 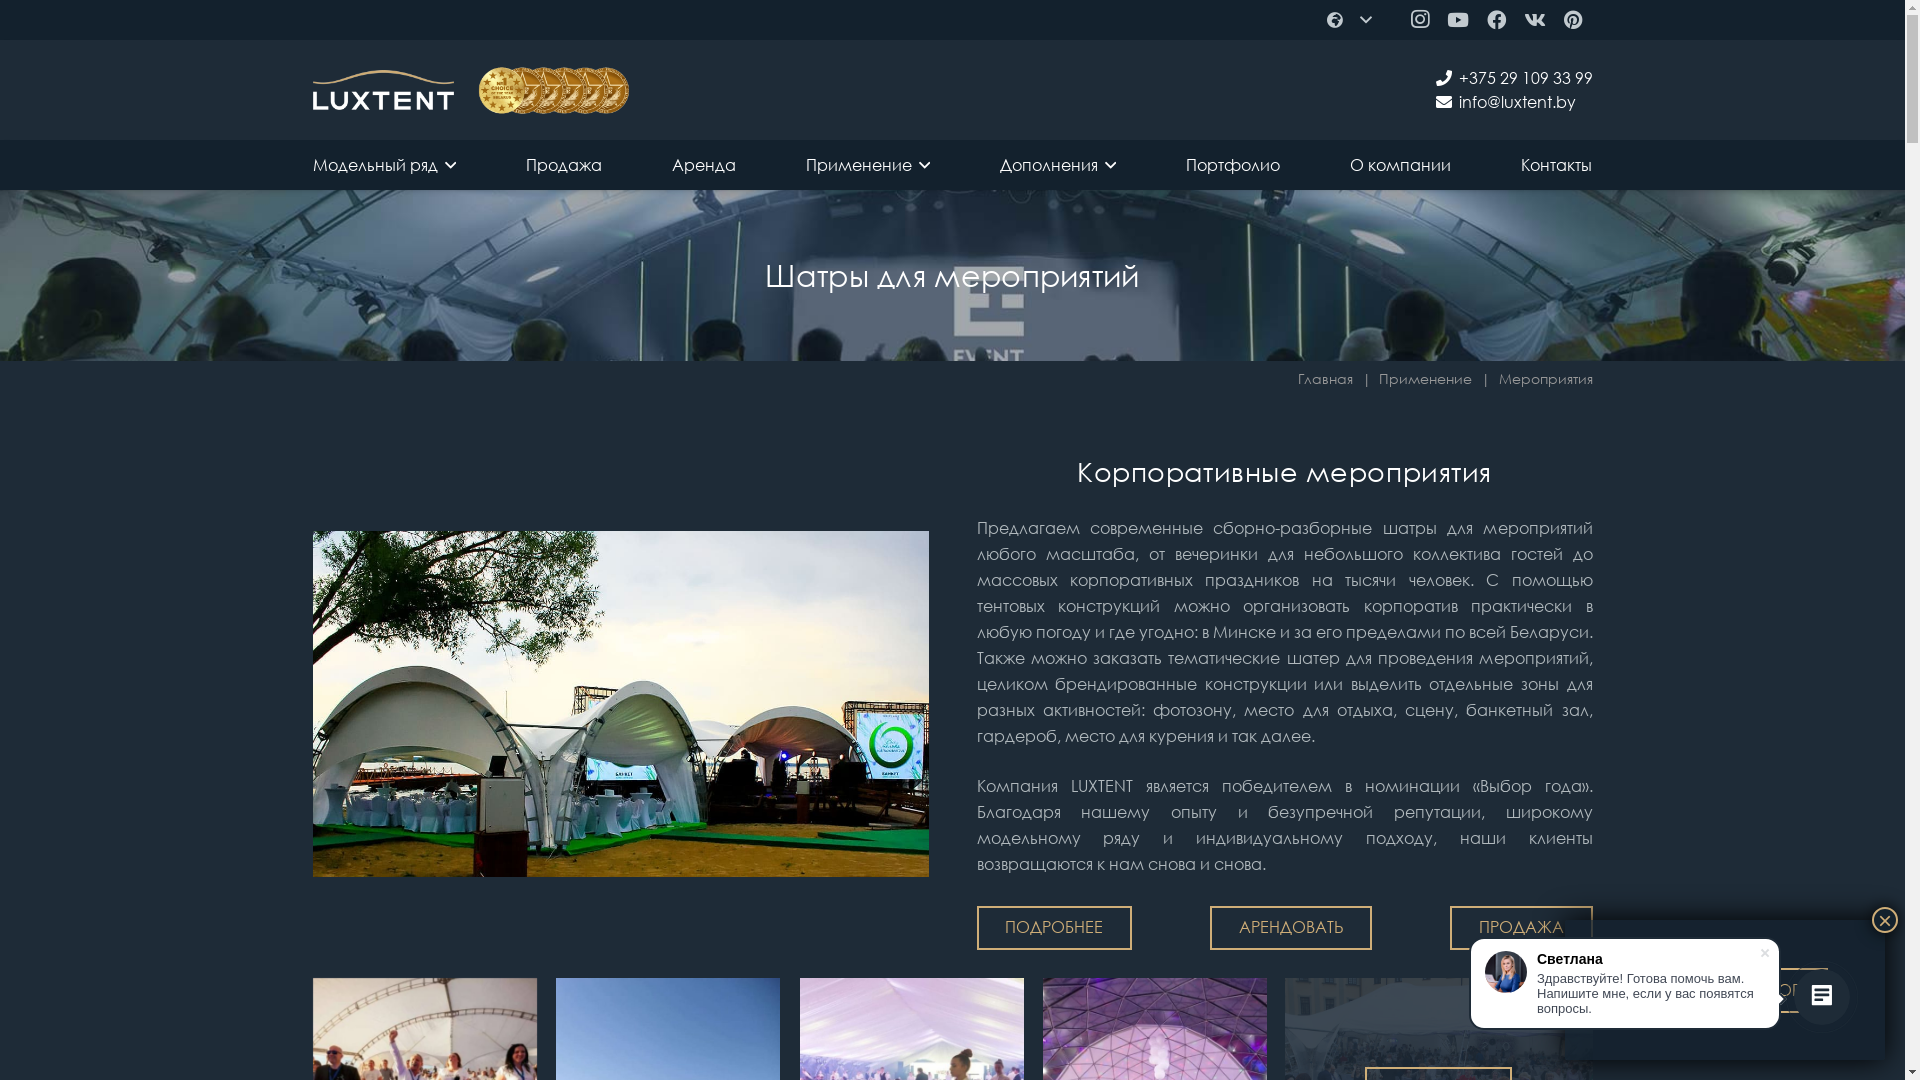 I want to click on Instagram, so click(x=1420, y=20).